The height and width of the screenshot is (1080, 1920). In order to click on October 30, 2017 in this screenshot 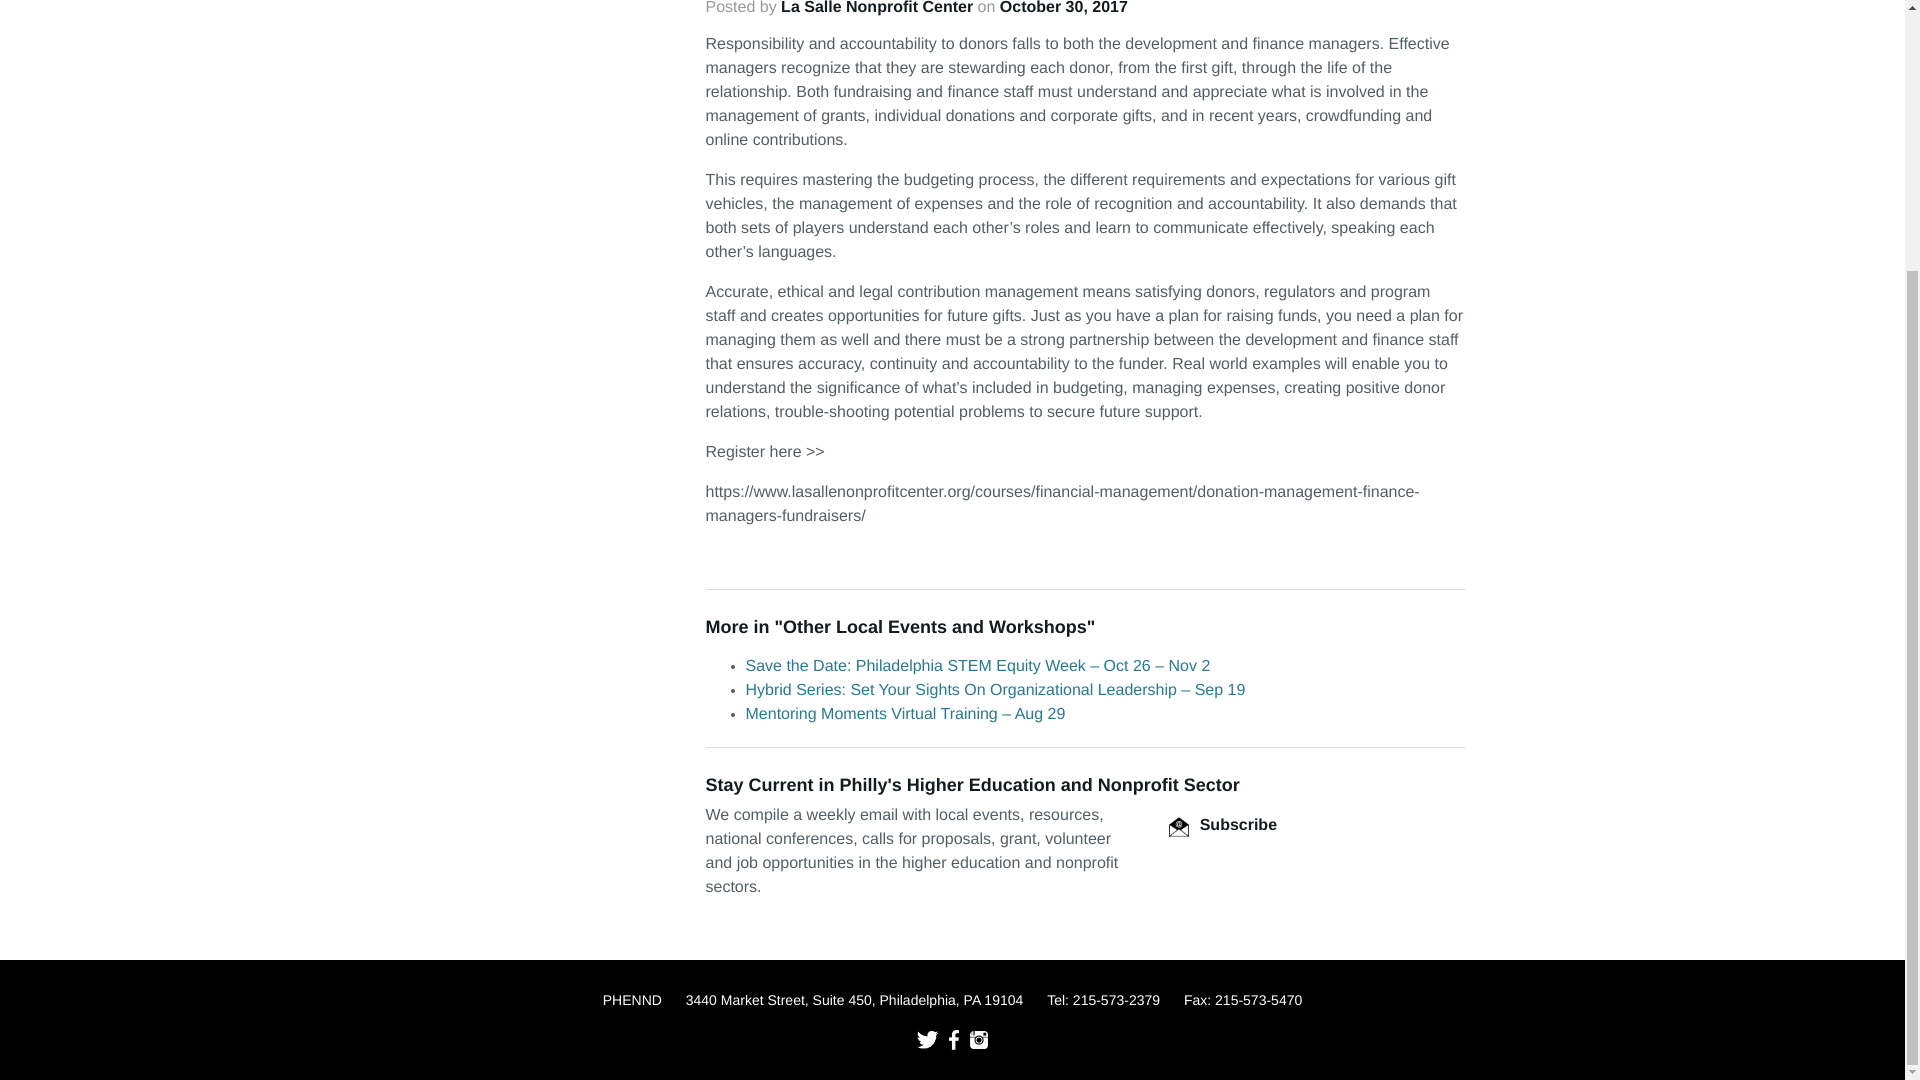, I will do `click(1064, 8)`.